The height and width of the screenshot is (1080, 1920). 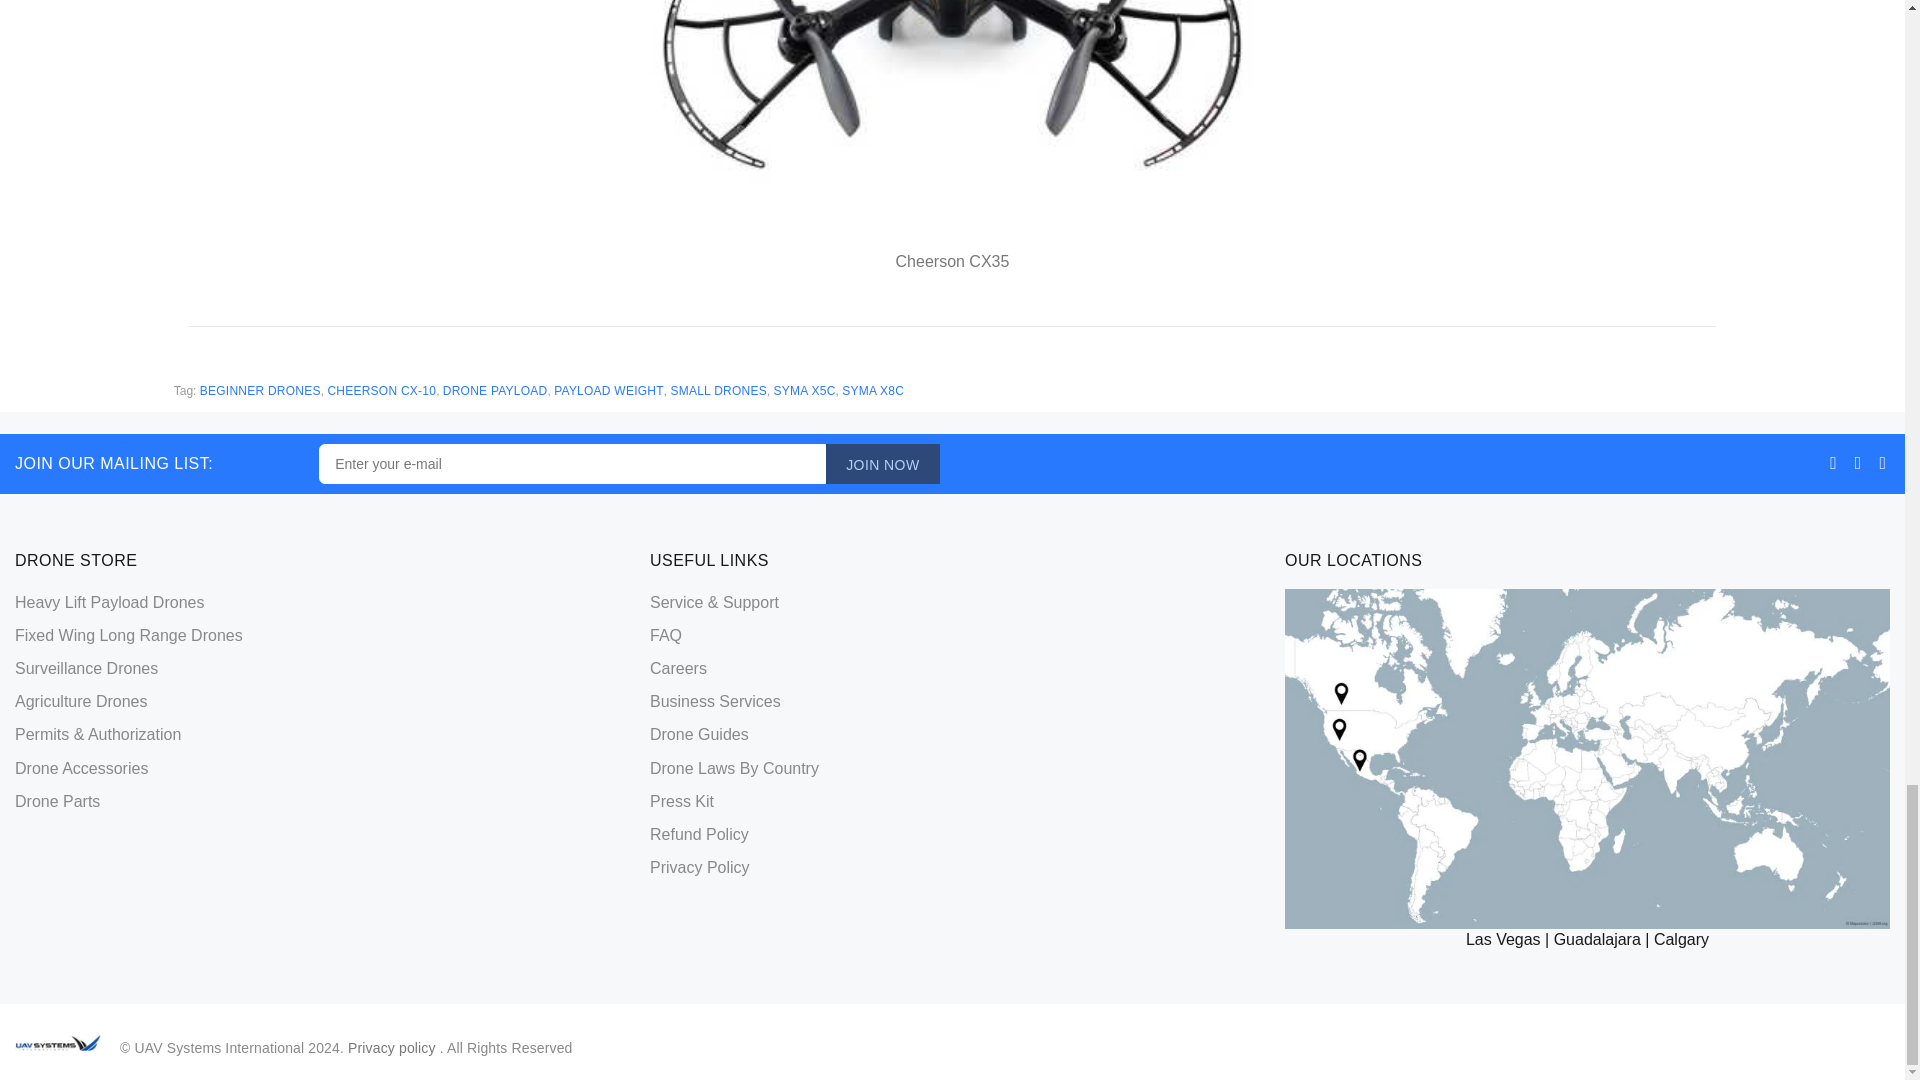 What do you see at coordinates (873, 391) in the screenshot?
I see `Show products matching tag syma x8c` at bounding box center [873, 391].